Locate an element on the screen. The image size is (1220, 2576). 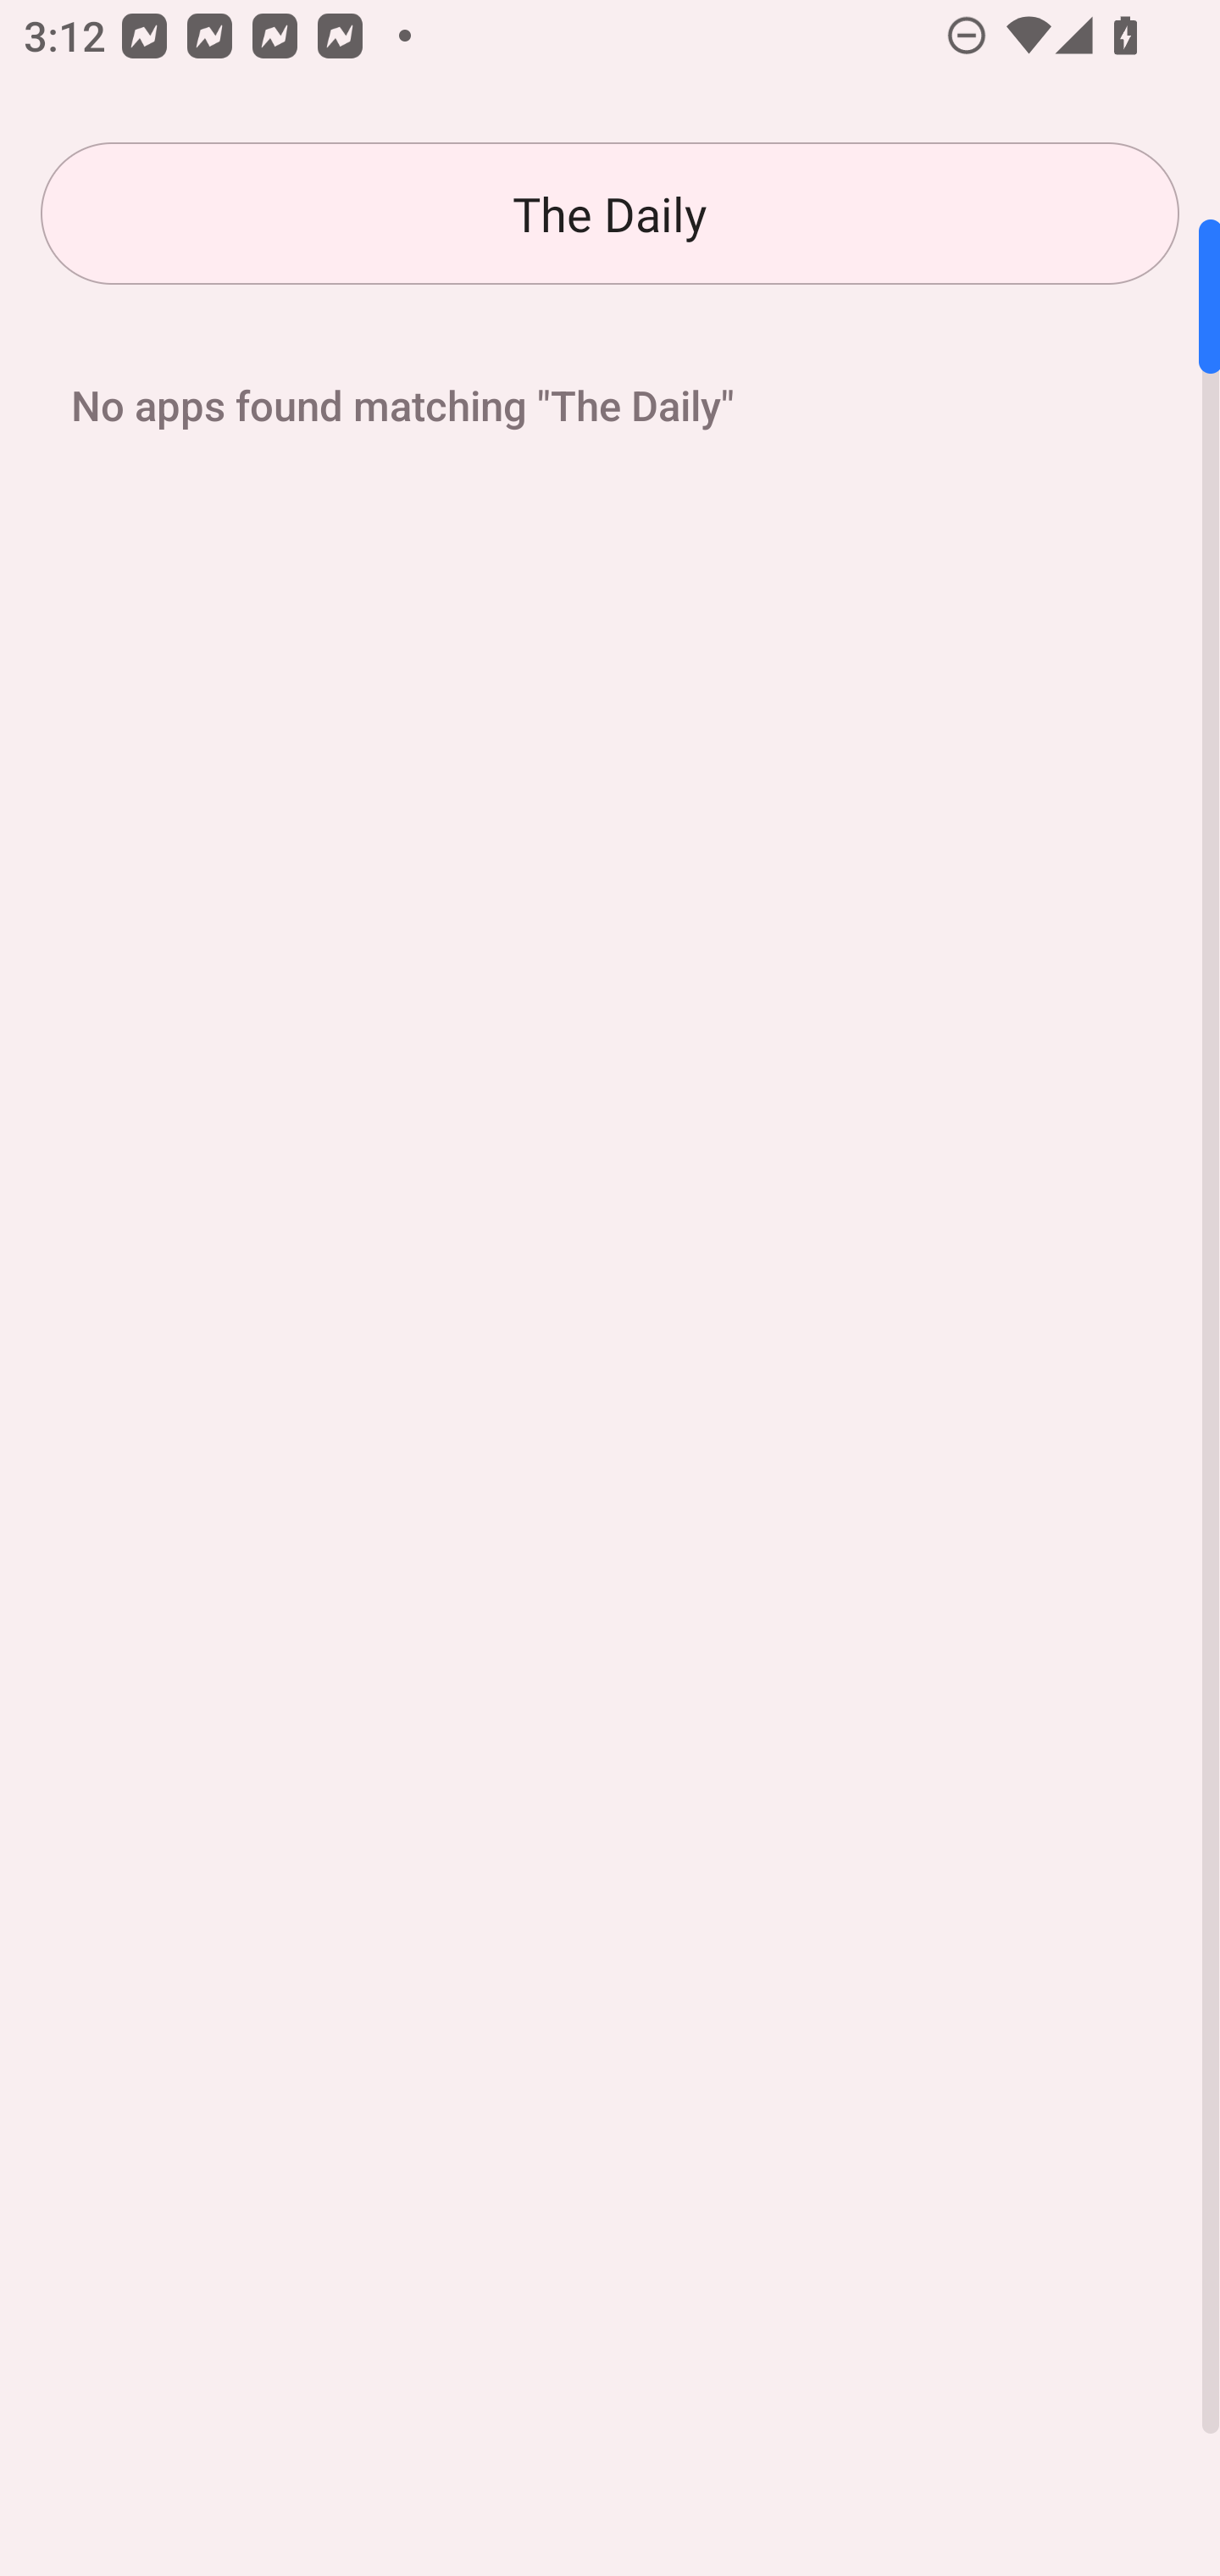
The Daily is located at coordinates (610, 214).